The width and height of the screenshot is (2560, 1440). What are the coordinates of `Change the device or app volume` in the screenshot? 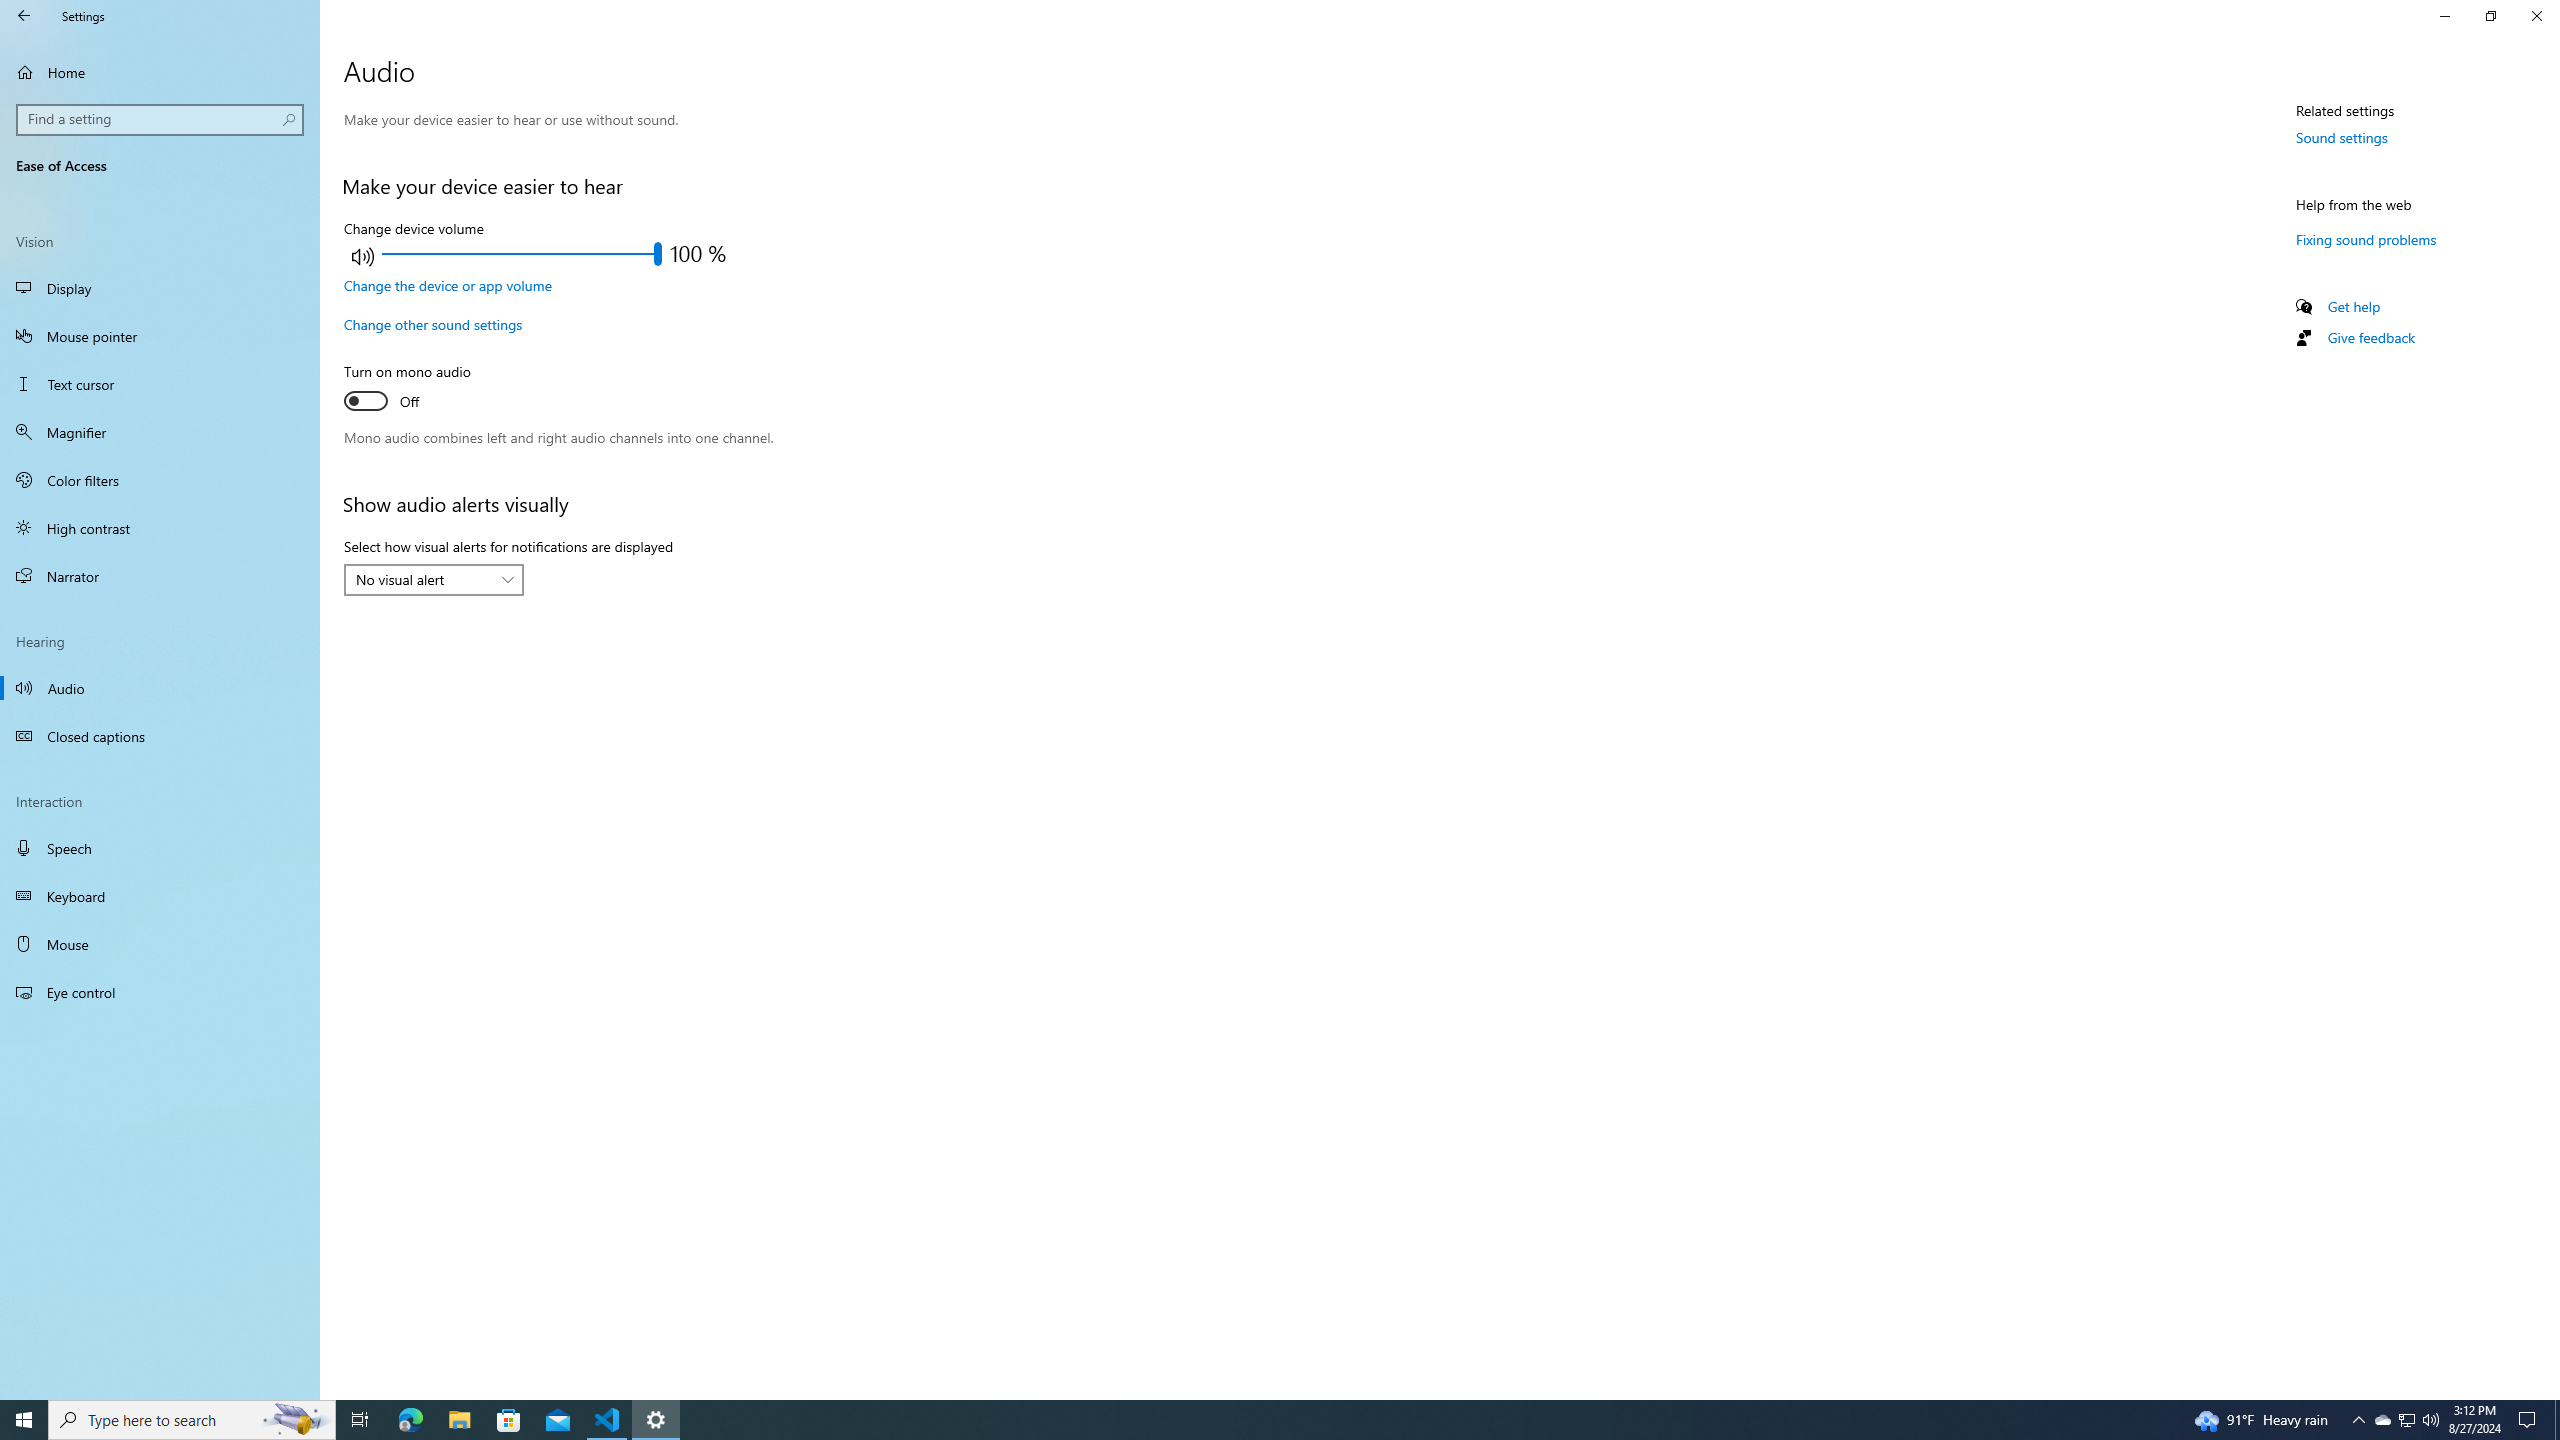 It's located at (448, 286).